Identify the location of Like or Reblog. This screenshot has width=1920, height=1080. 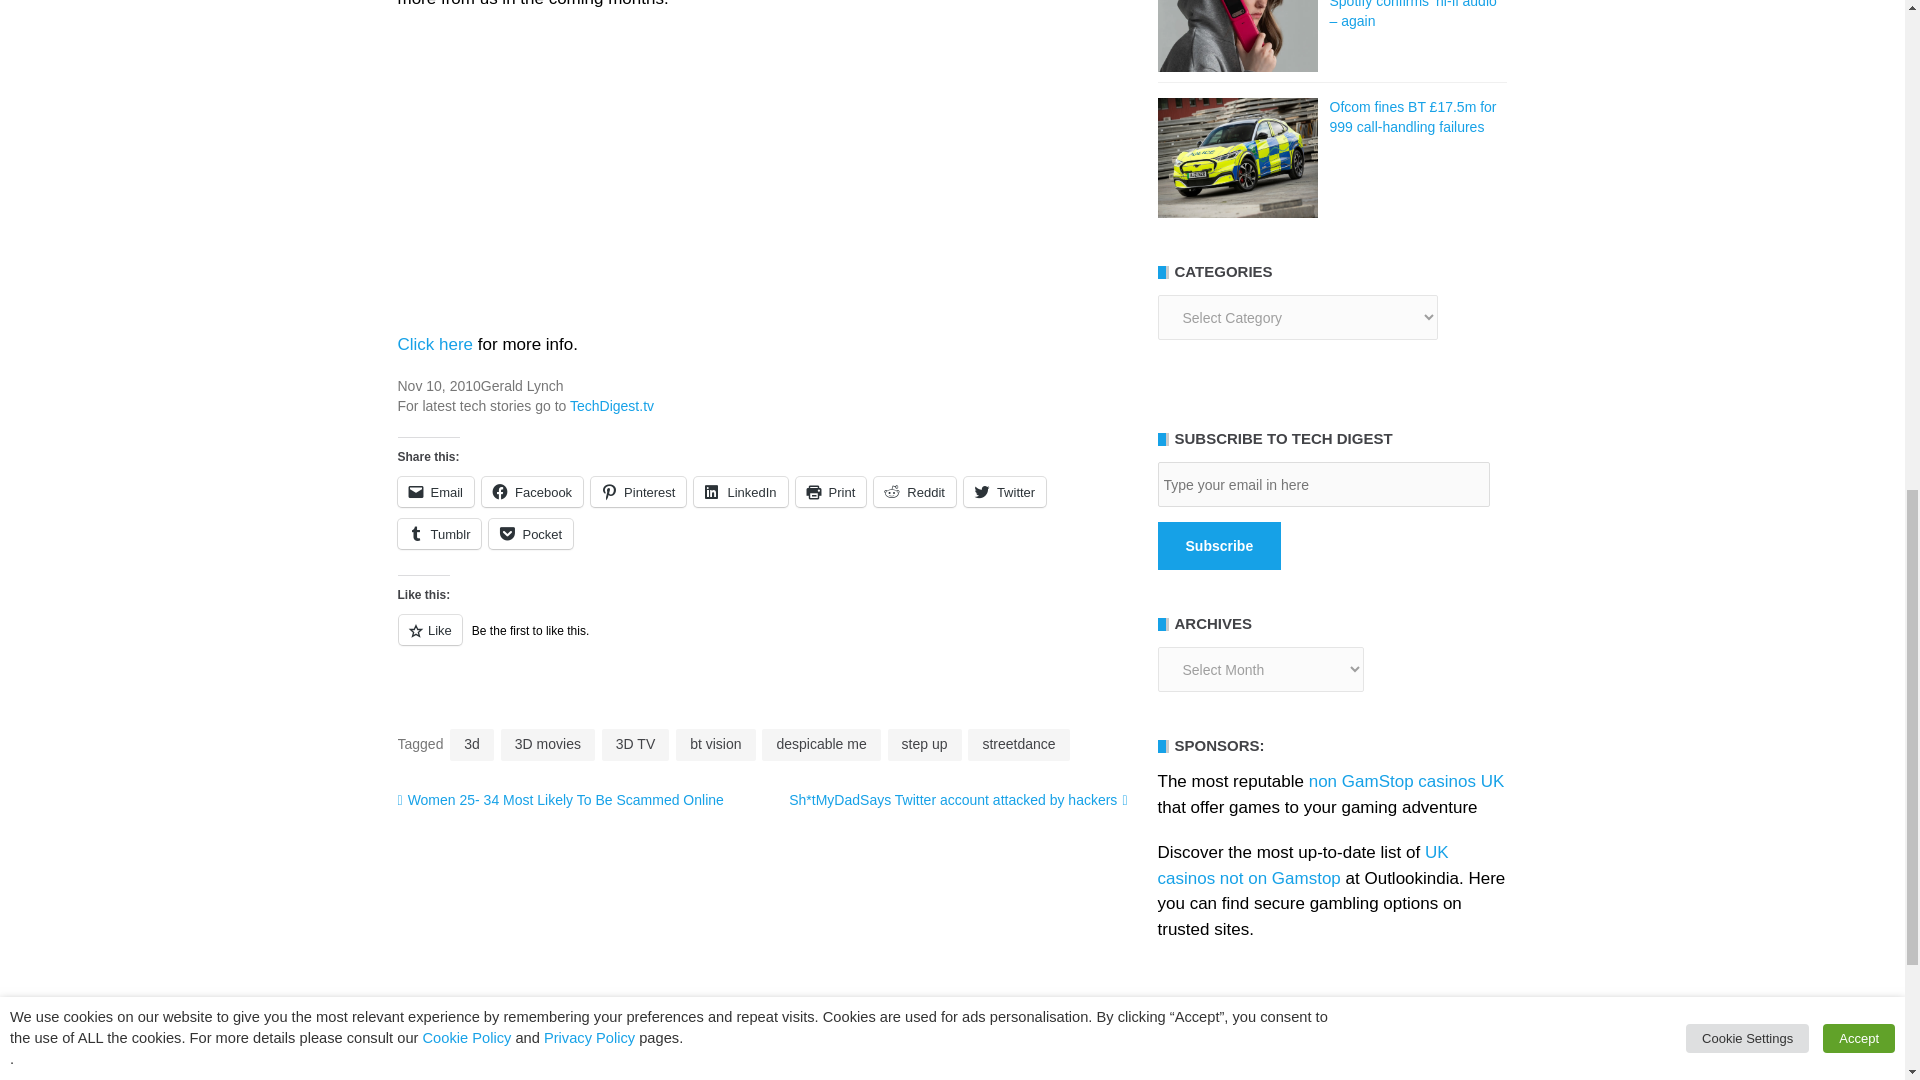
(762, 641).